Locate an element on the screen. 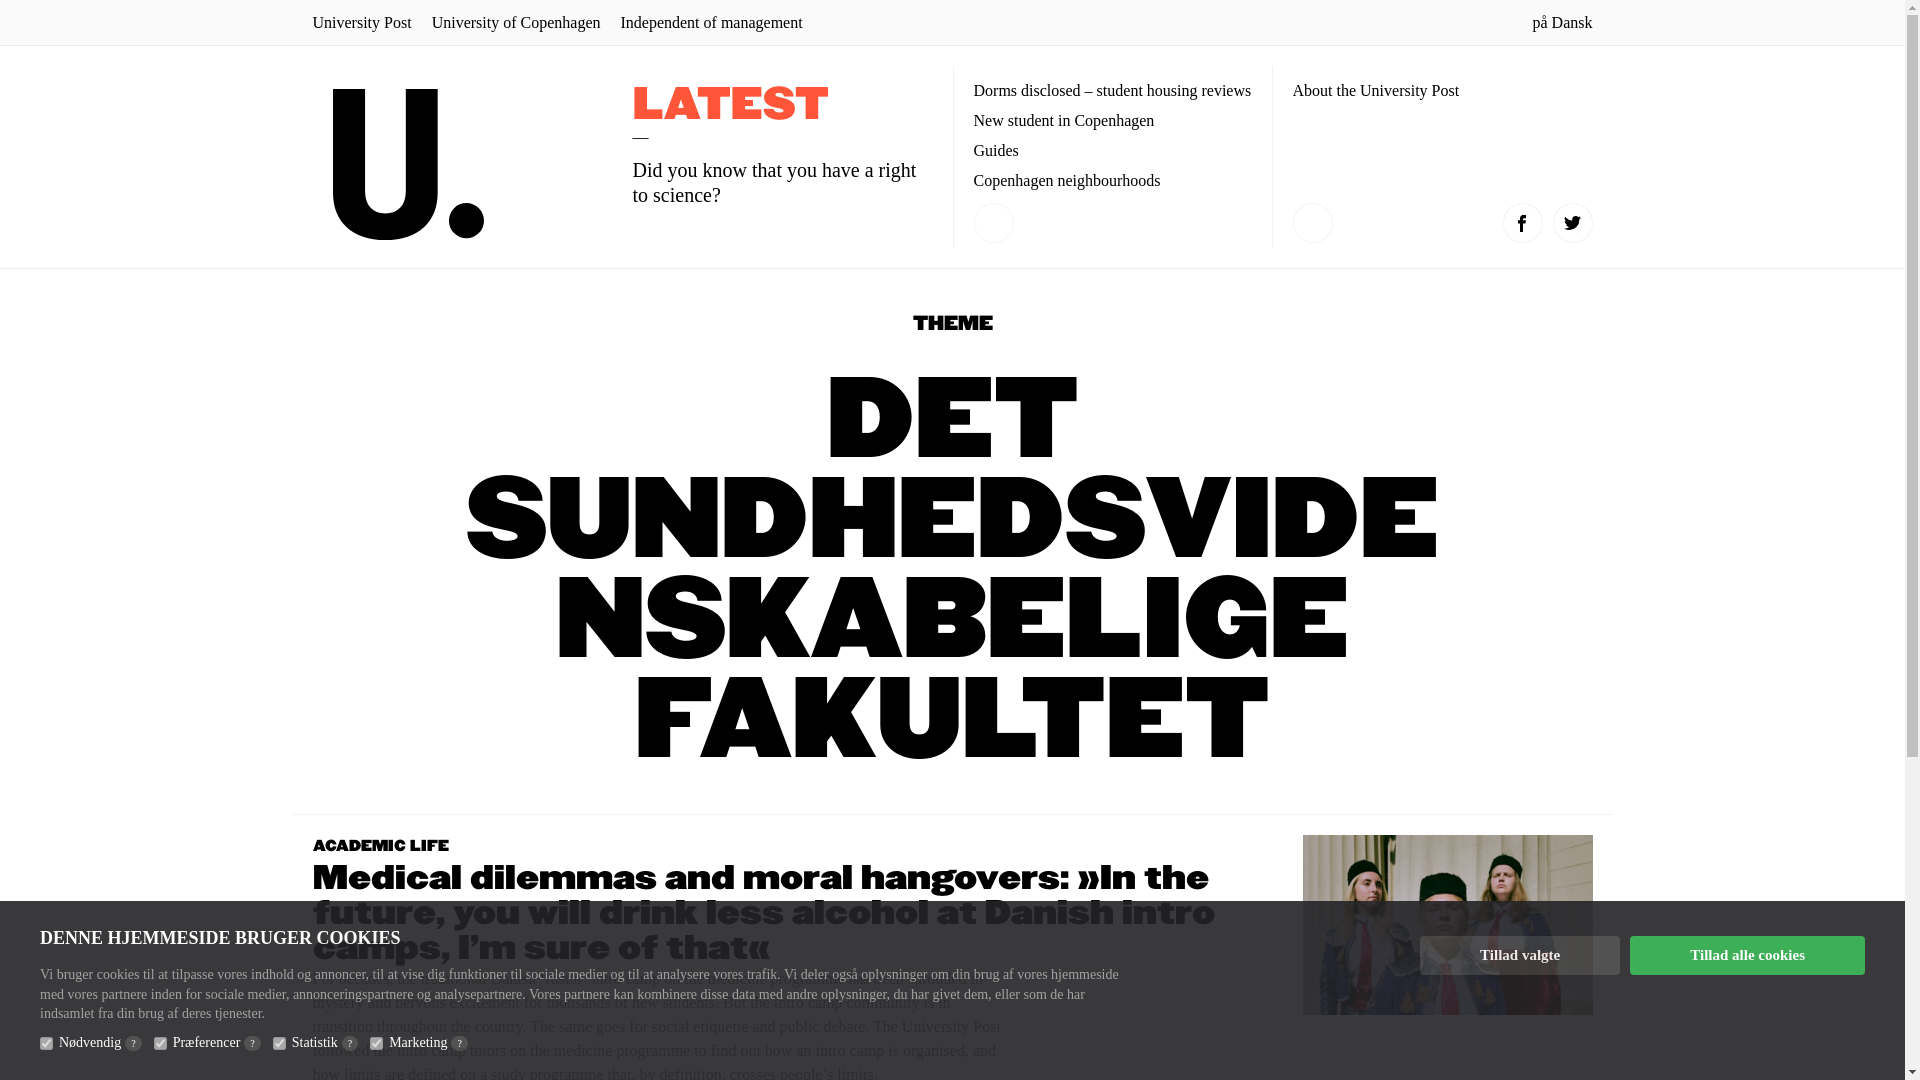  LATEST is located at coordinates (729, 105).